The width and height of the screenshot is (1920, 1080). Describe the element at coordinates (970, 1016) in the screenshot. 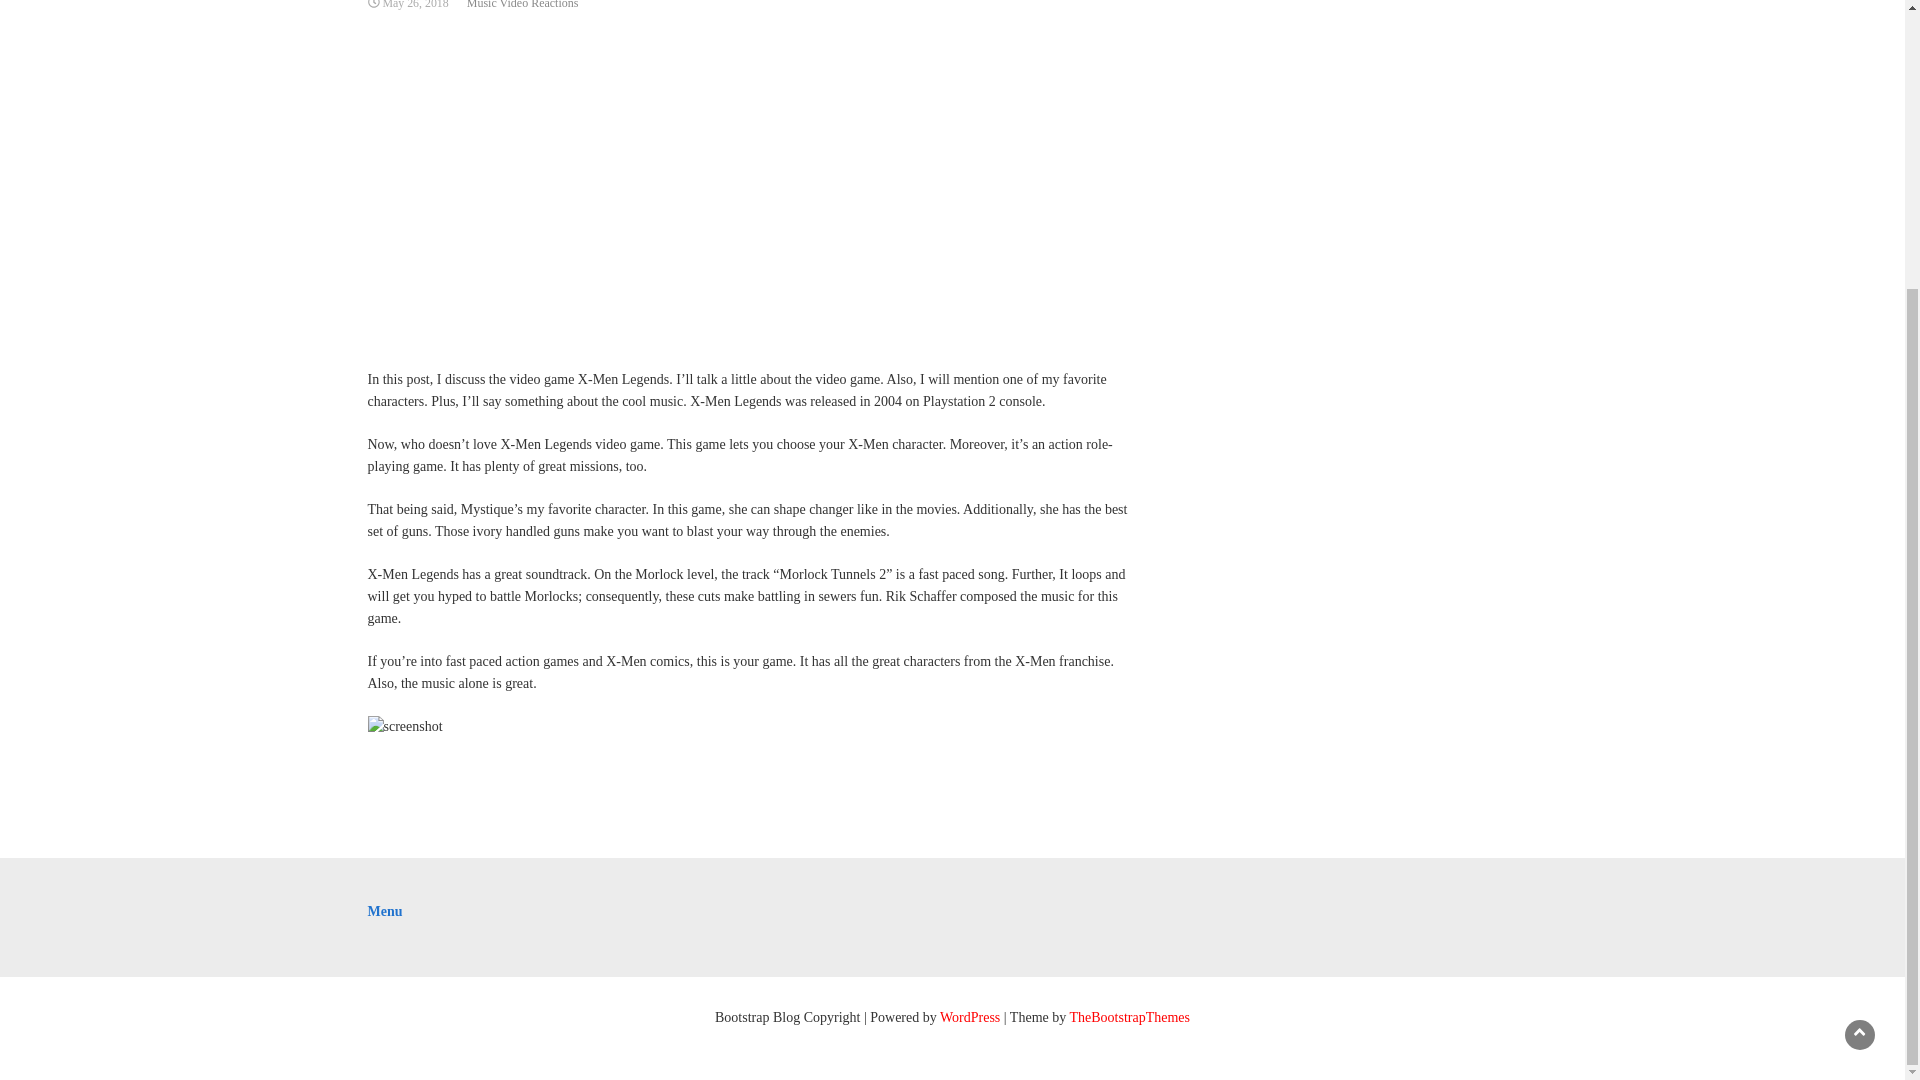

I see `WordPress` at that location.